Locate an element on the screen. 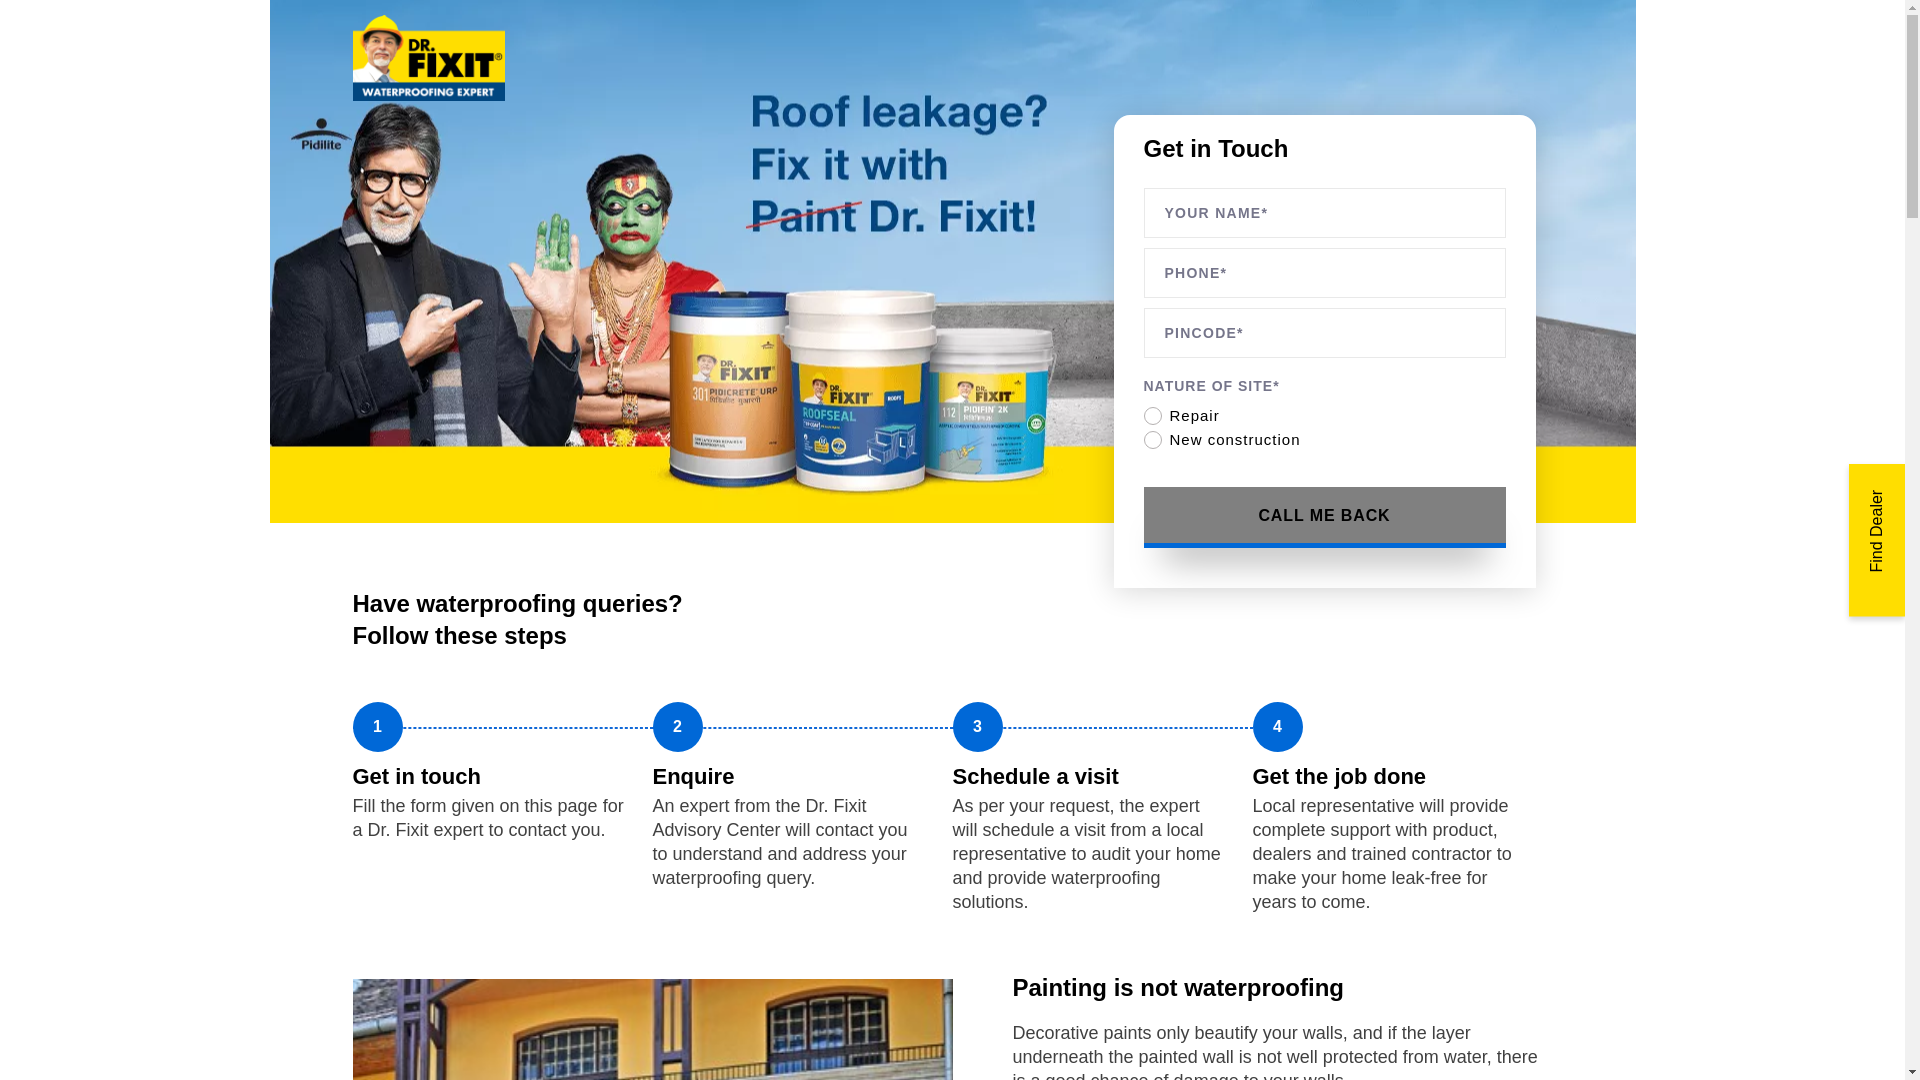 Image resolution: width=1920 pixels, height=1080 pixels. CALL ME BACK is located at coordinates (1324, 649).